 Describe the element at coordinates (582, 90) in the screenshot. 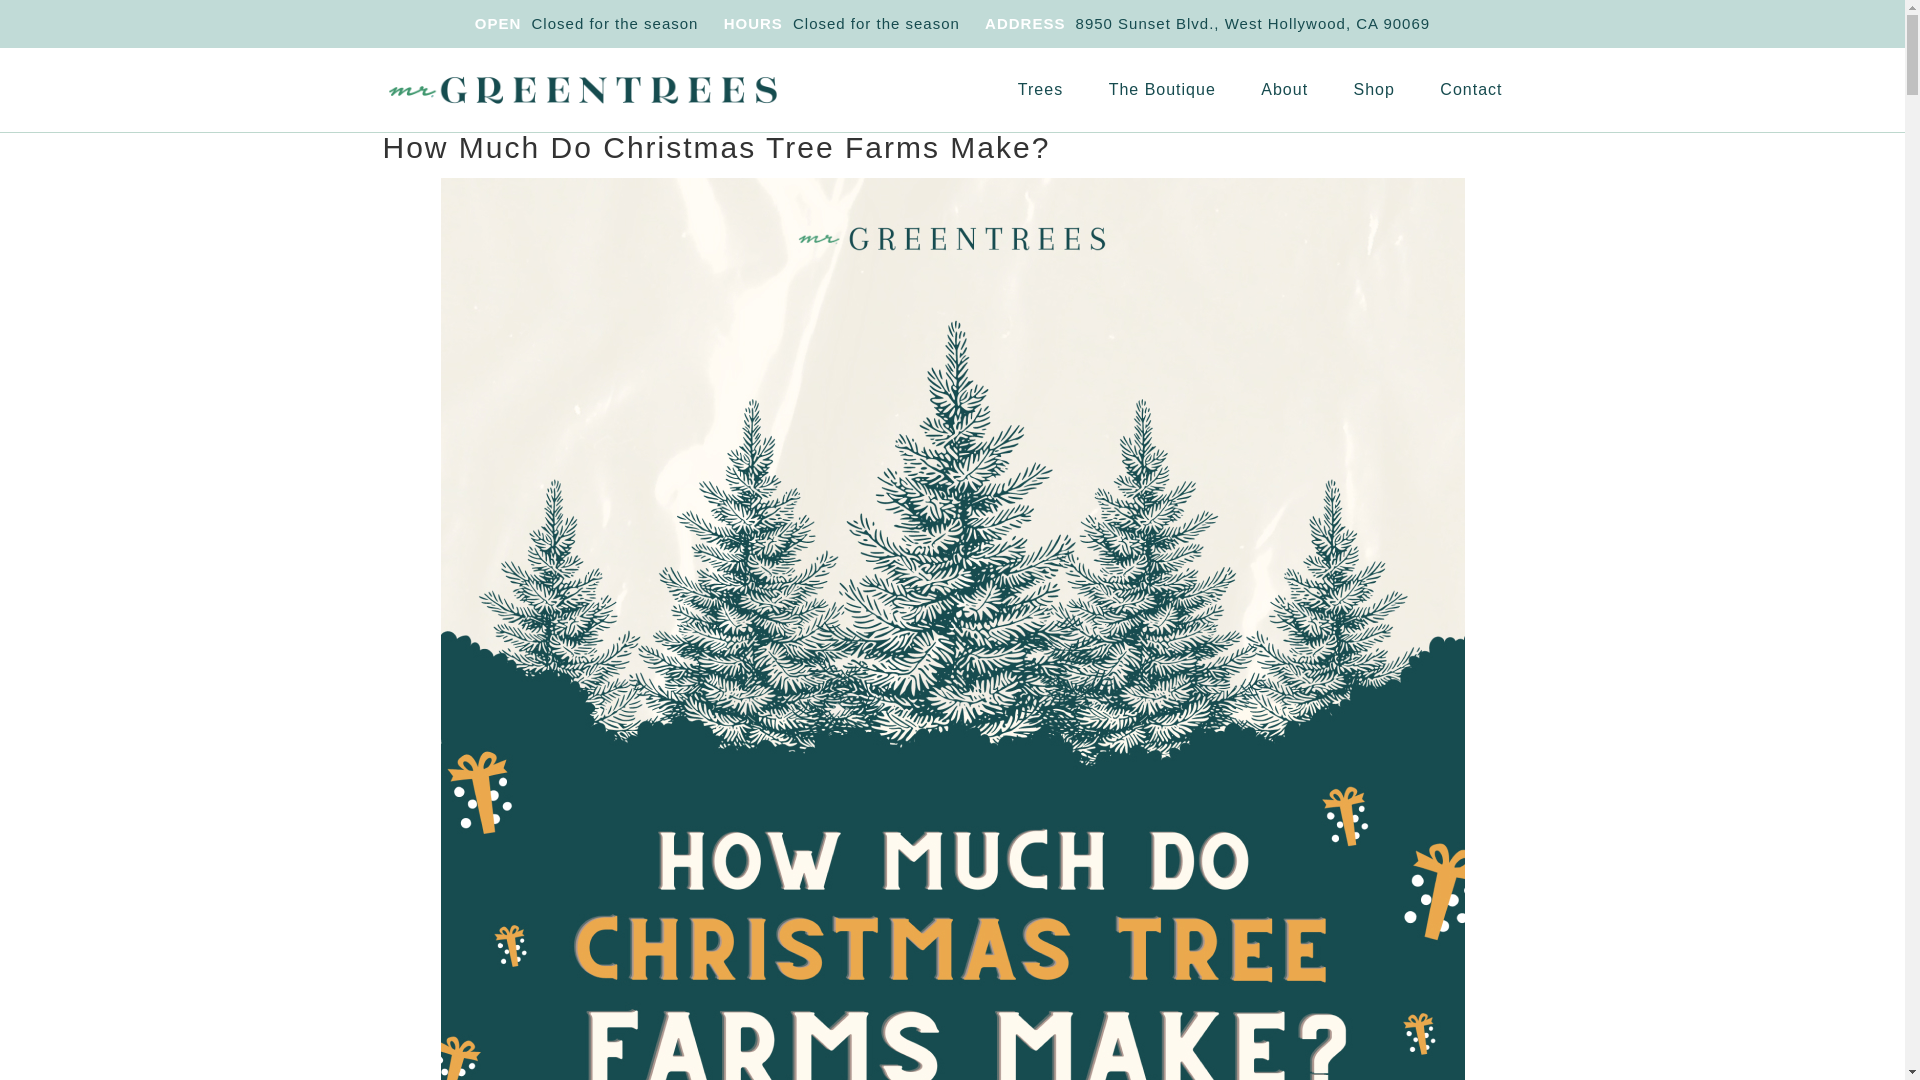

I see `MR. GREENTREES` at that location.